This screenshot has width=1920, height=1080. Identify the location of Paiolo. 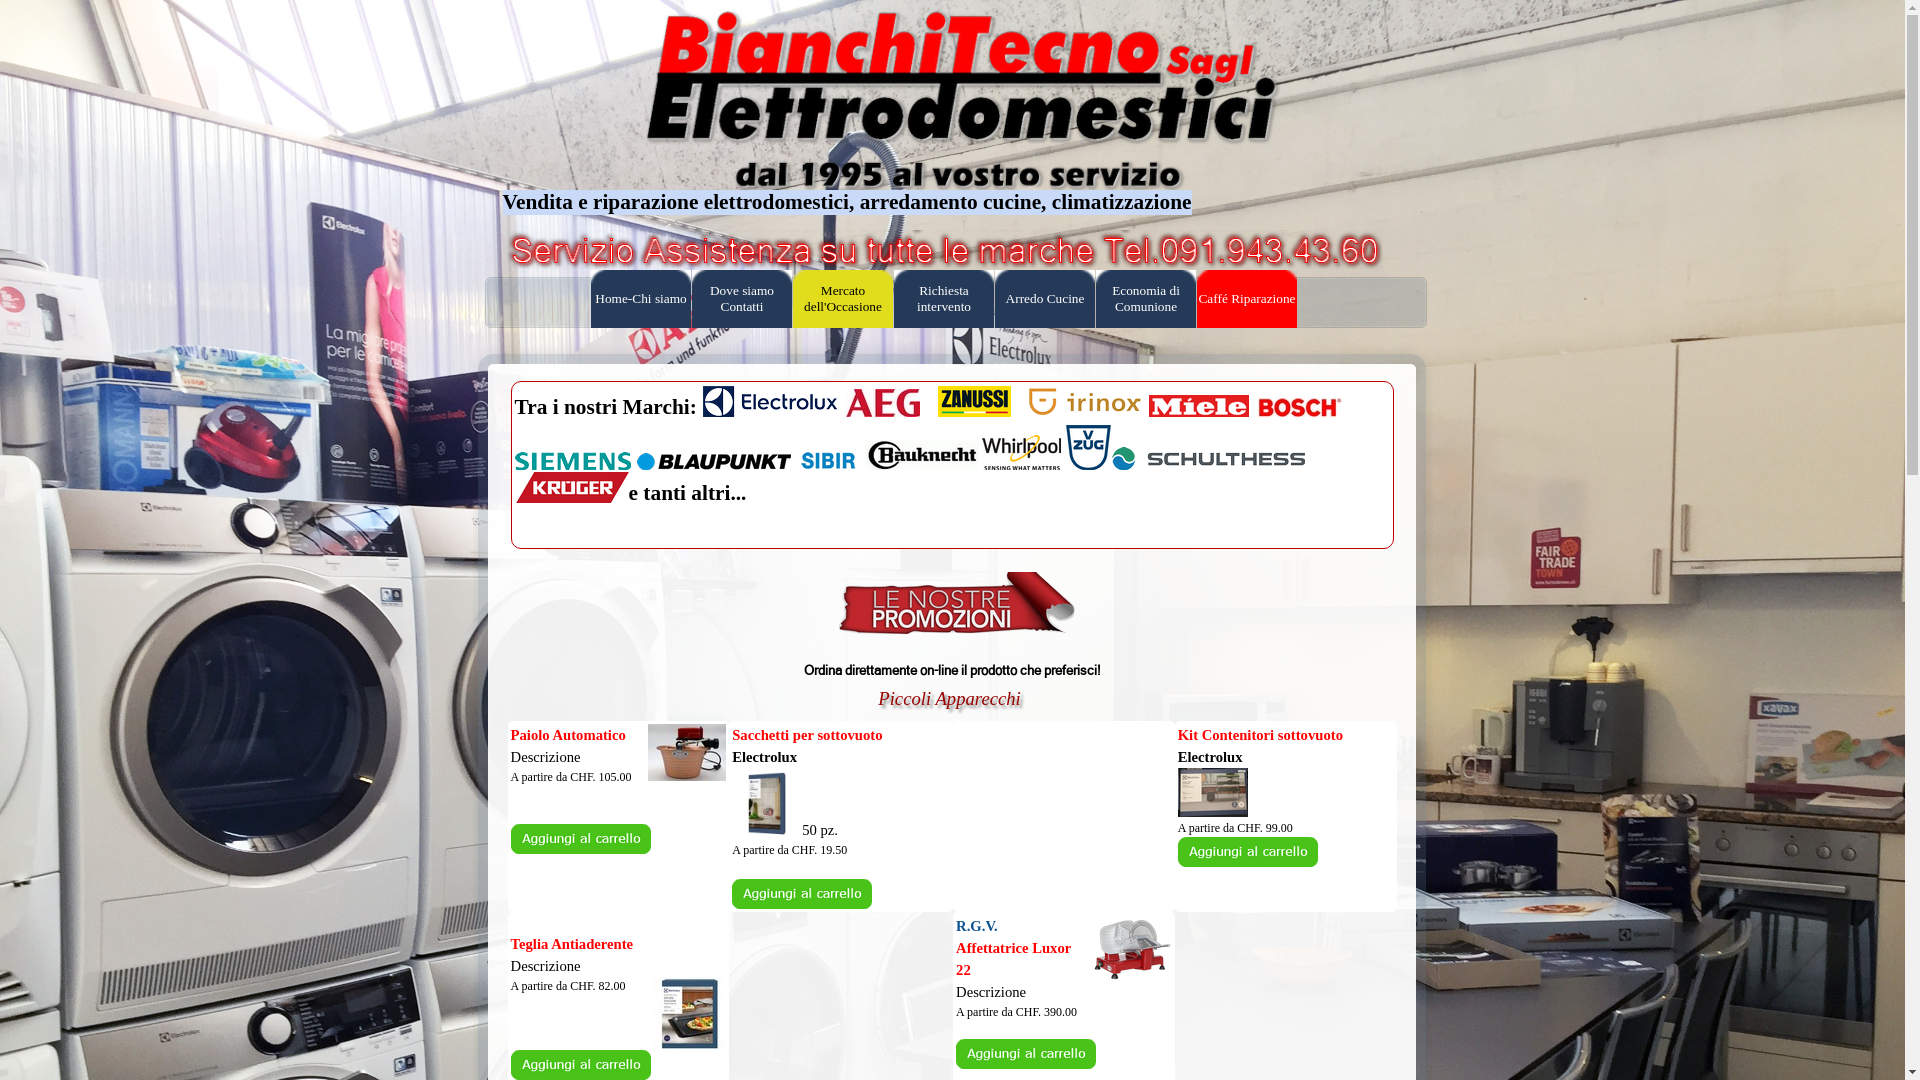
(687, 752).